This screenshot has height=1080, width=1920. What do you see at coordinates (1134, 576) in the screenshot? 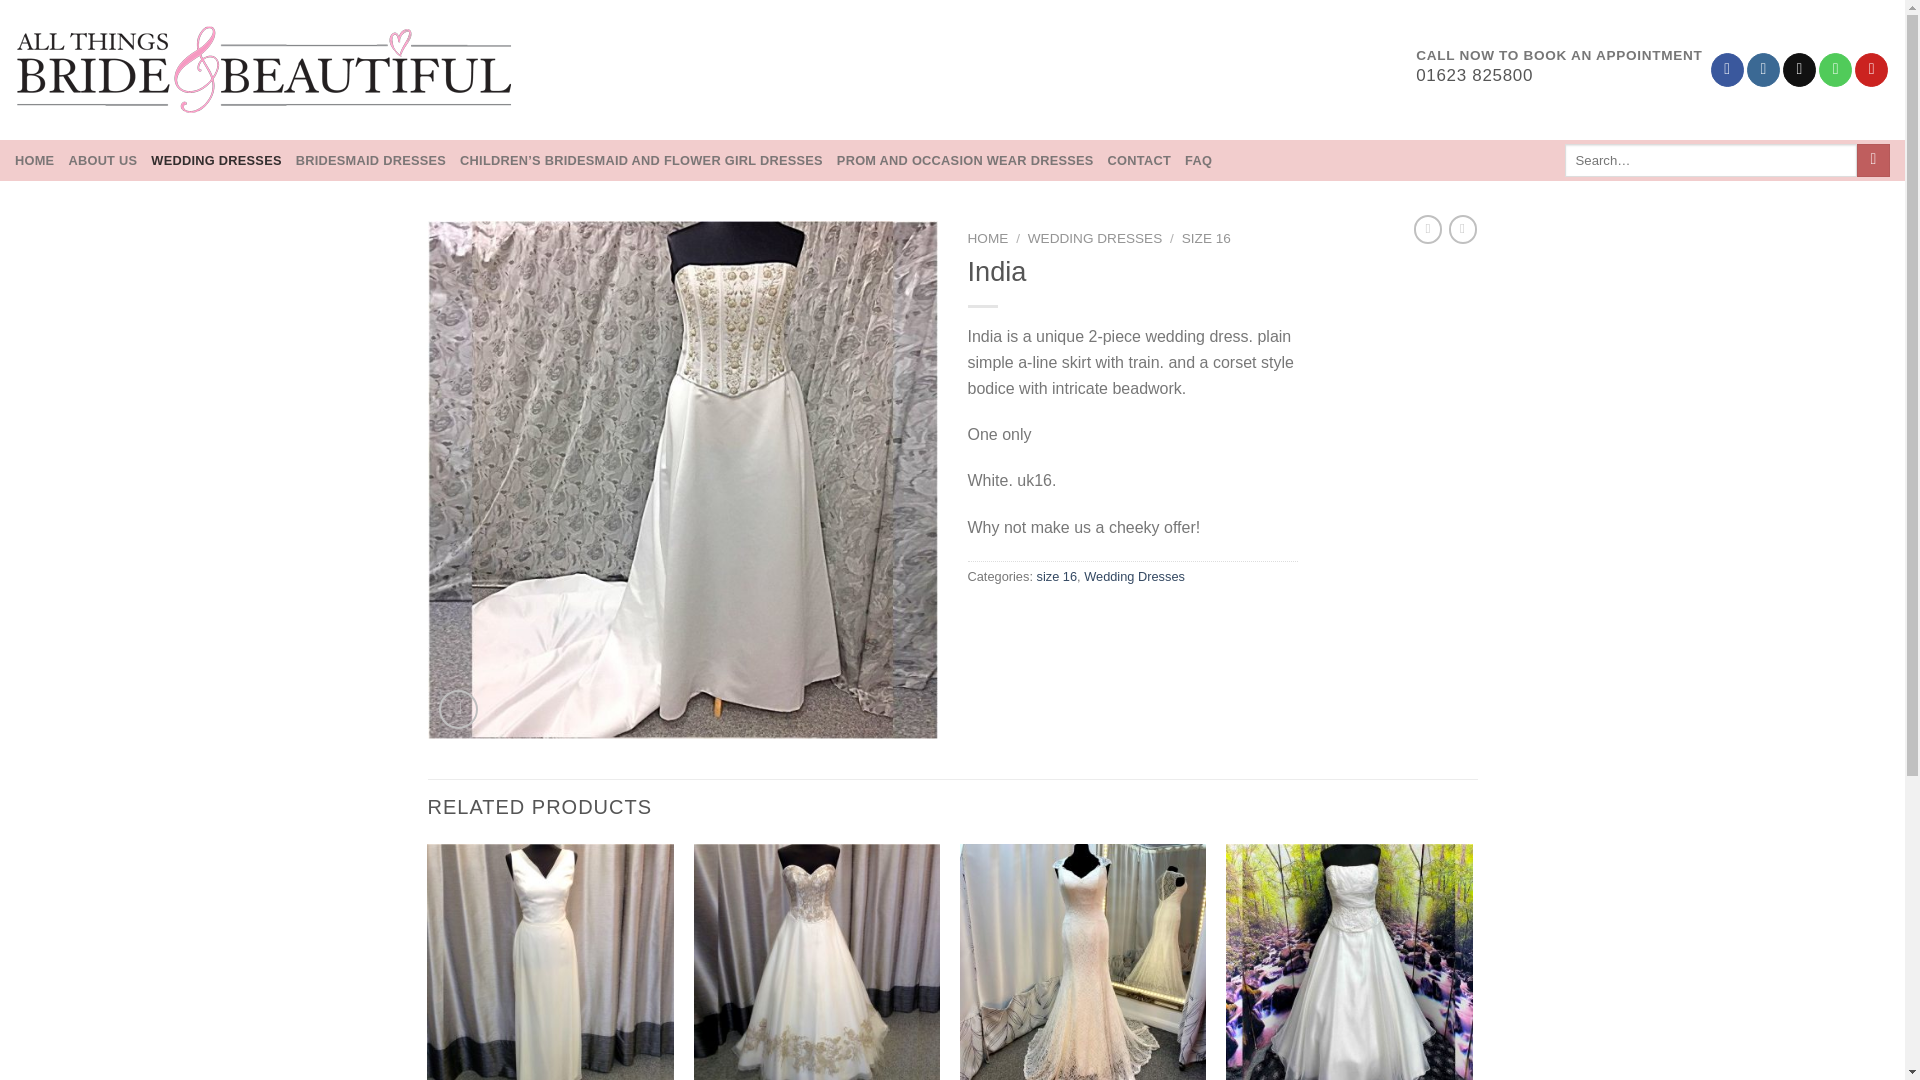
I see `Wedding Dresses` at bounding box center [1134, 576].